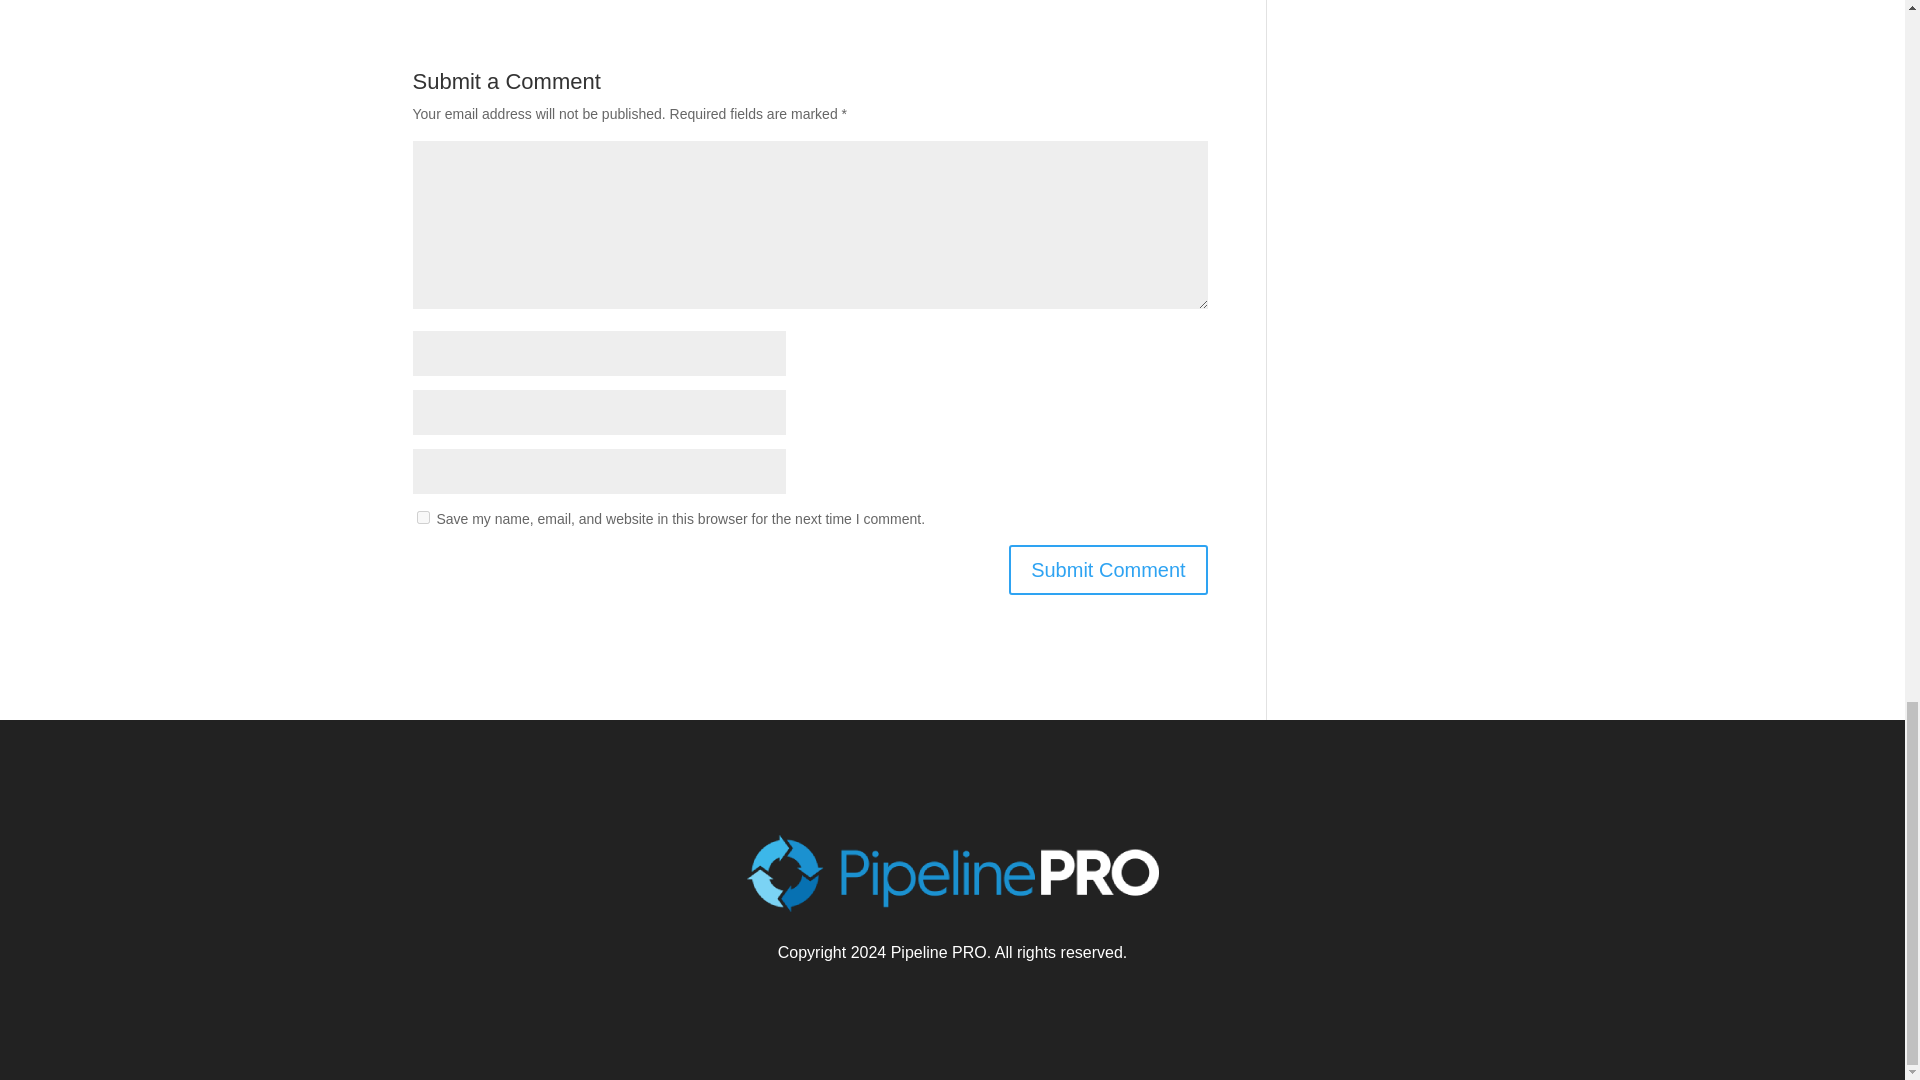 The image size is (1920, 1080). I want to click on Submit Comment, so click(1108, 570).